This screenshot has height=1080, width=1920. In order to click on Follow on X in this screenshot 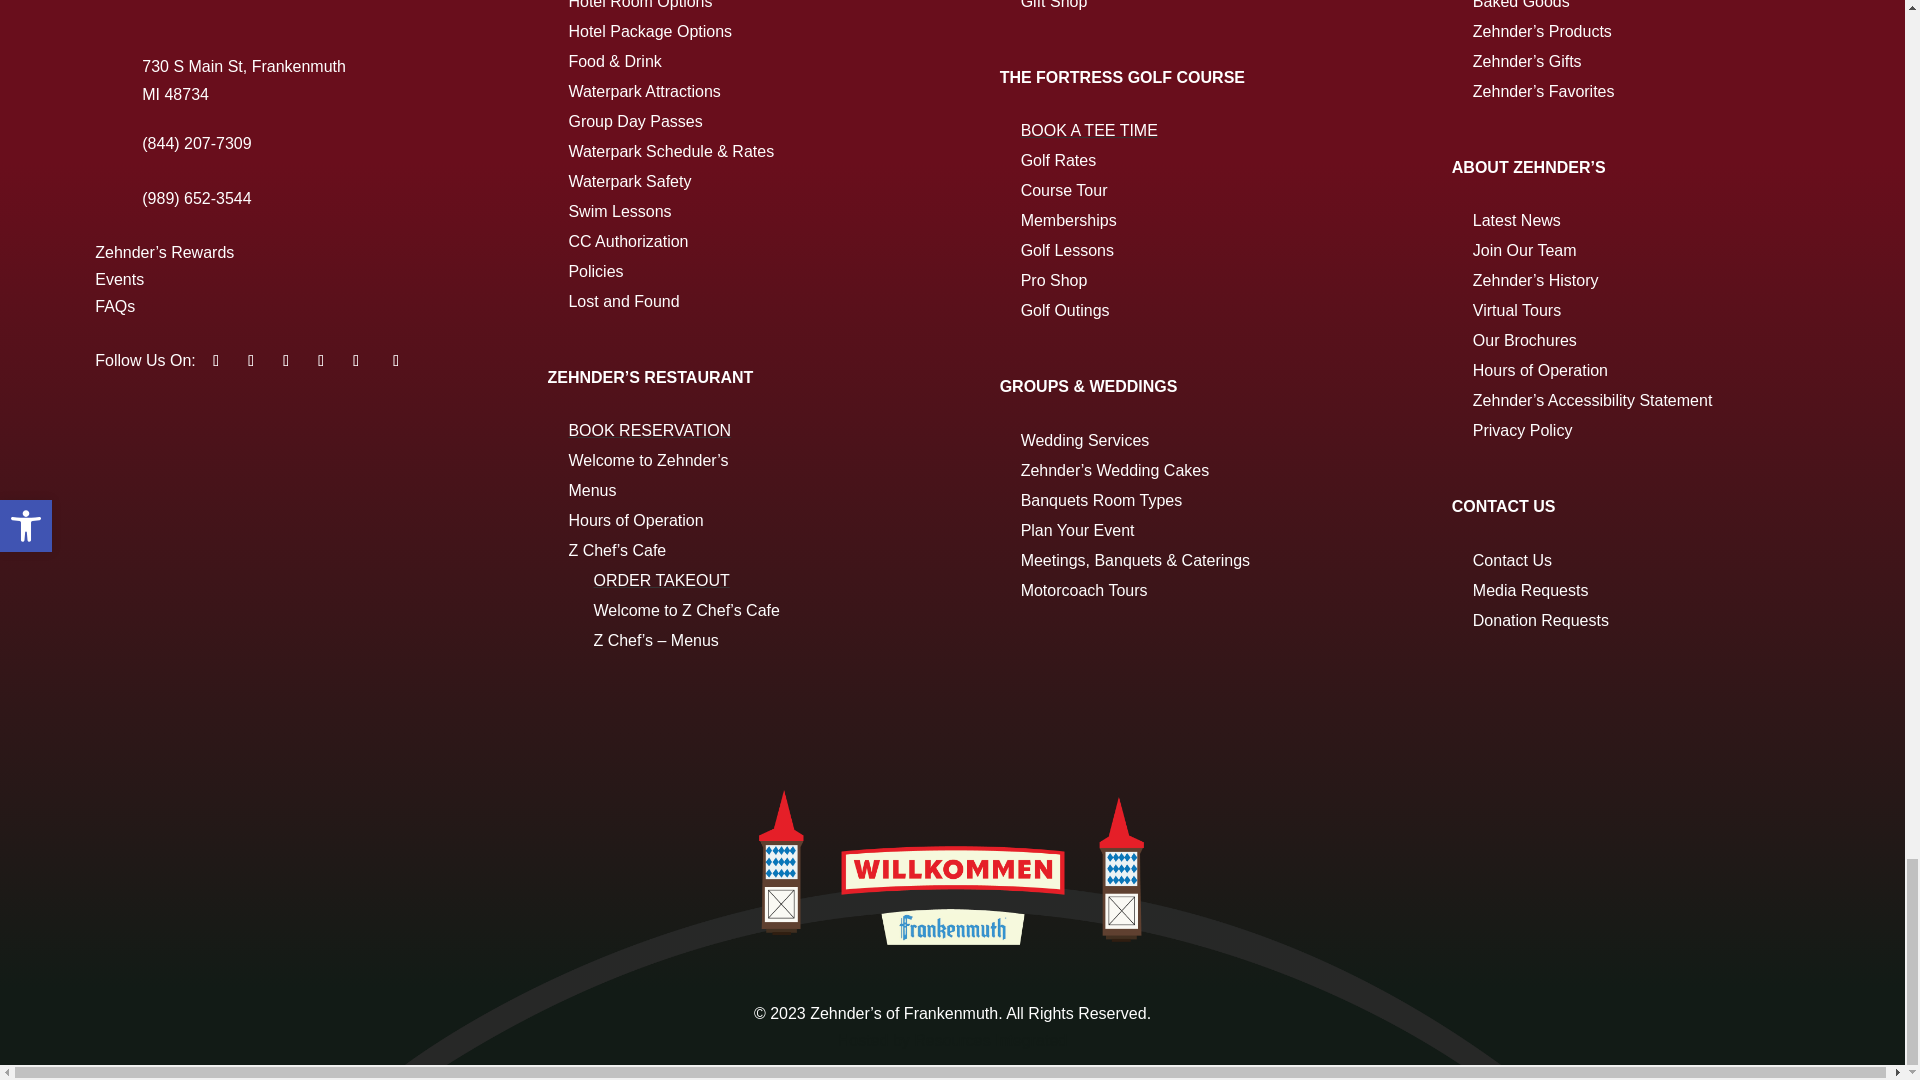, I will do `click(250, 360)`.